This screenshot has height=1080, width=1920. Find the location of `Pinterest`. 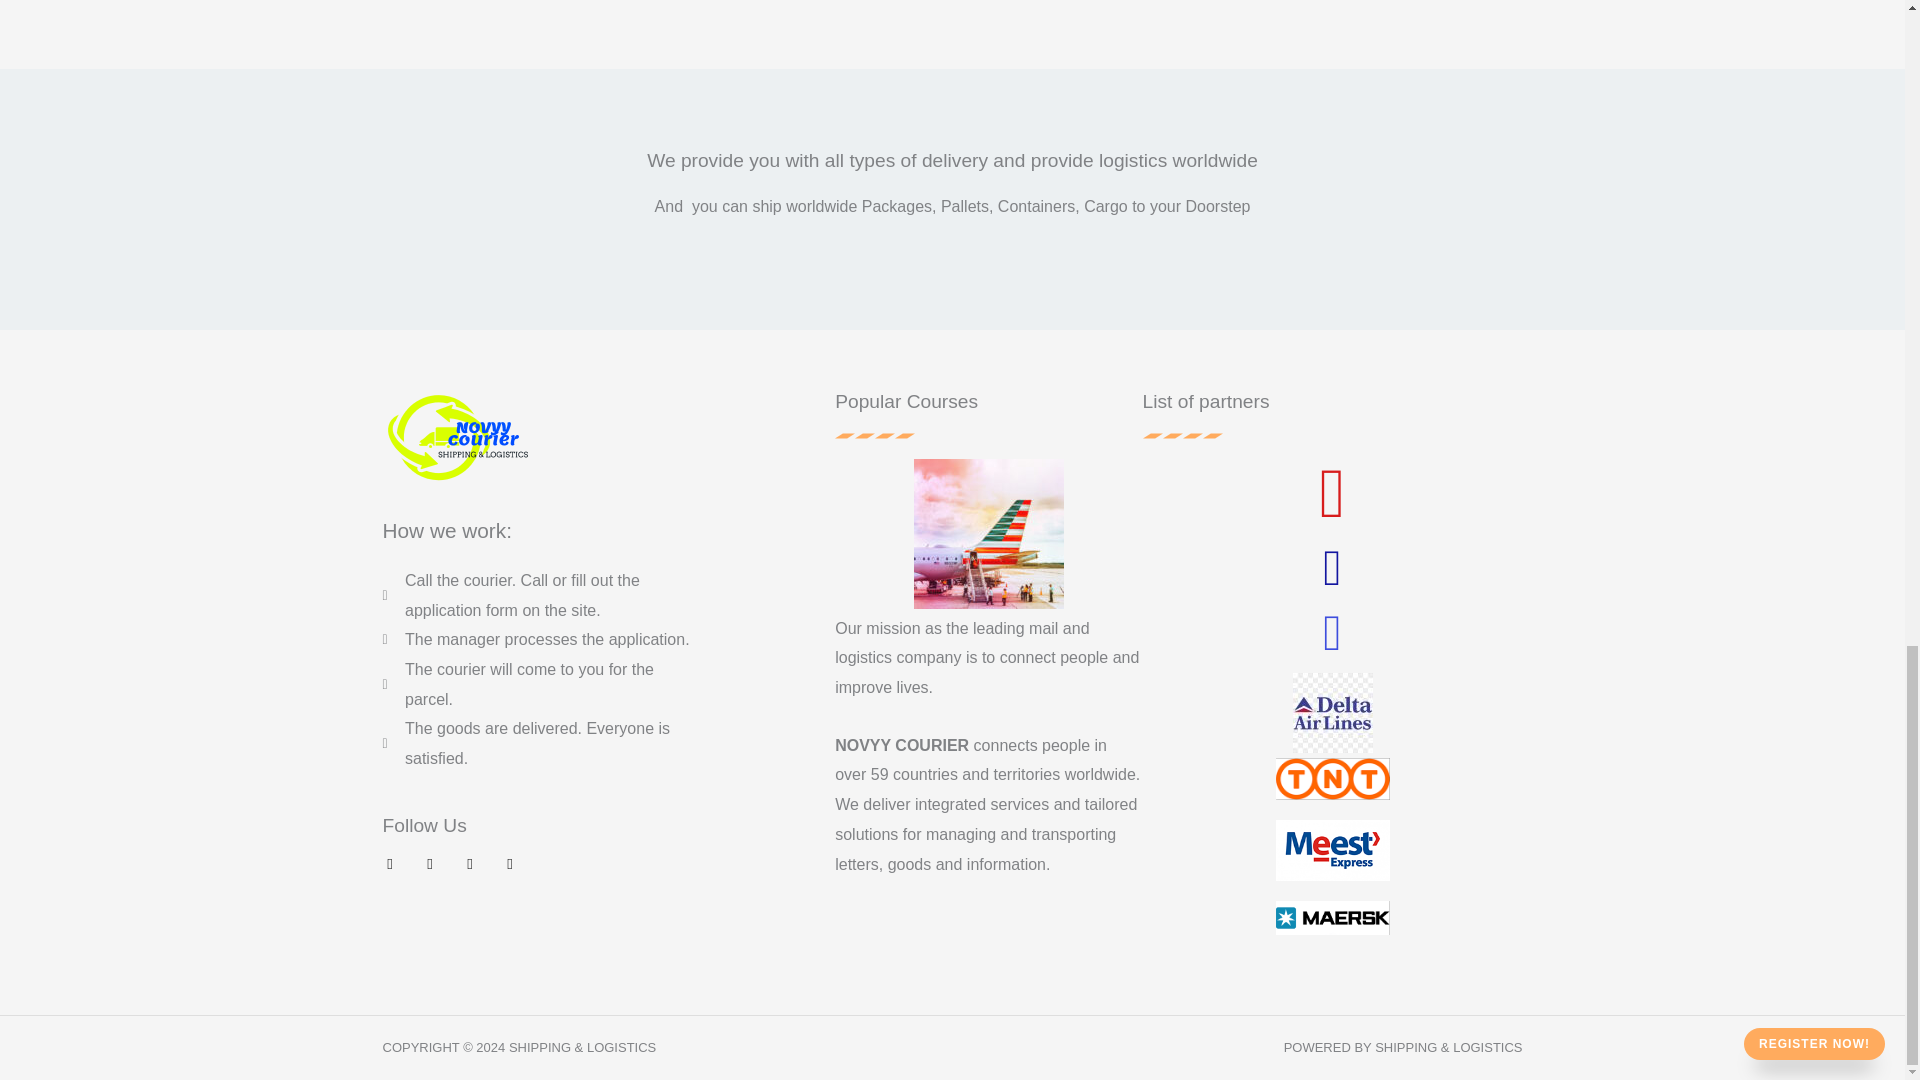

Pinterest is located at coordinates (469, 864).